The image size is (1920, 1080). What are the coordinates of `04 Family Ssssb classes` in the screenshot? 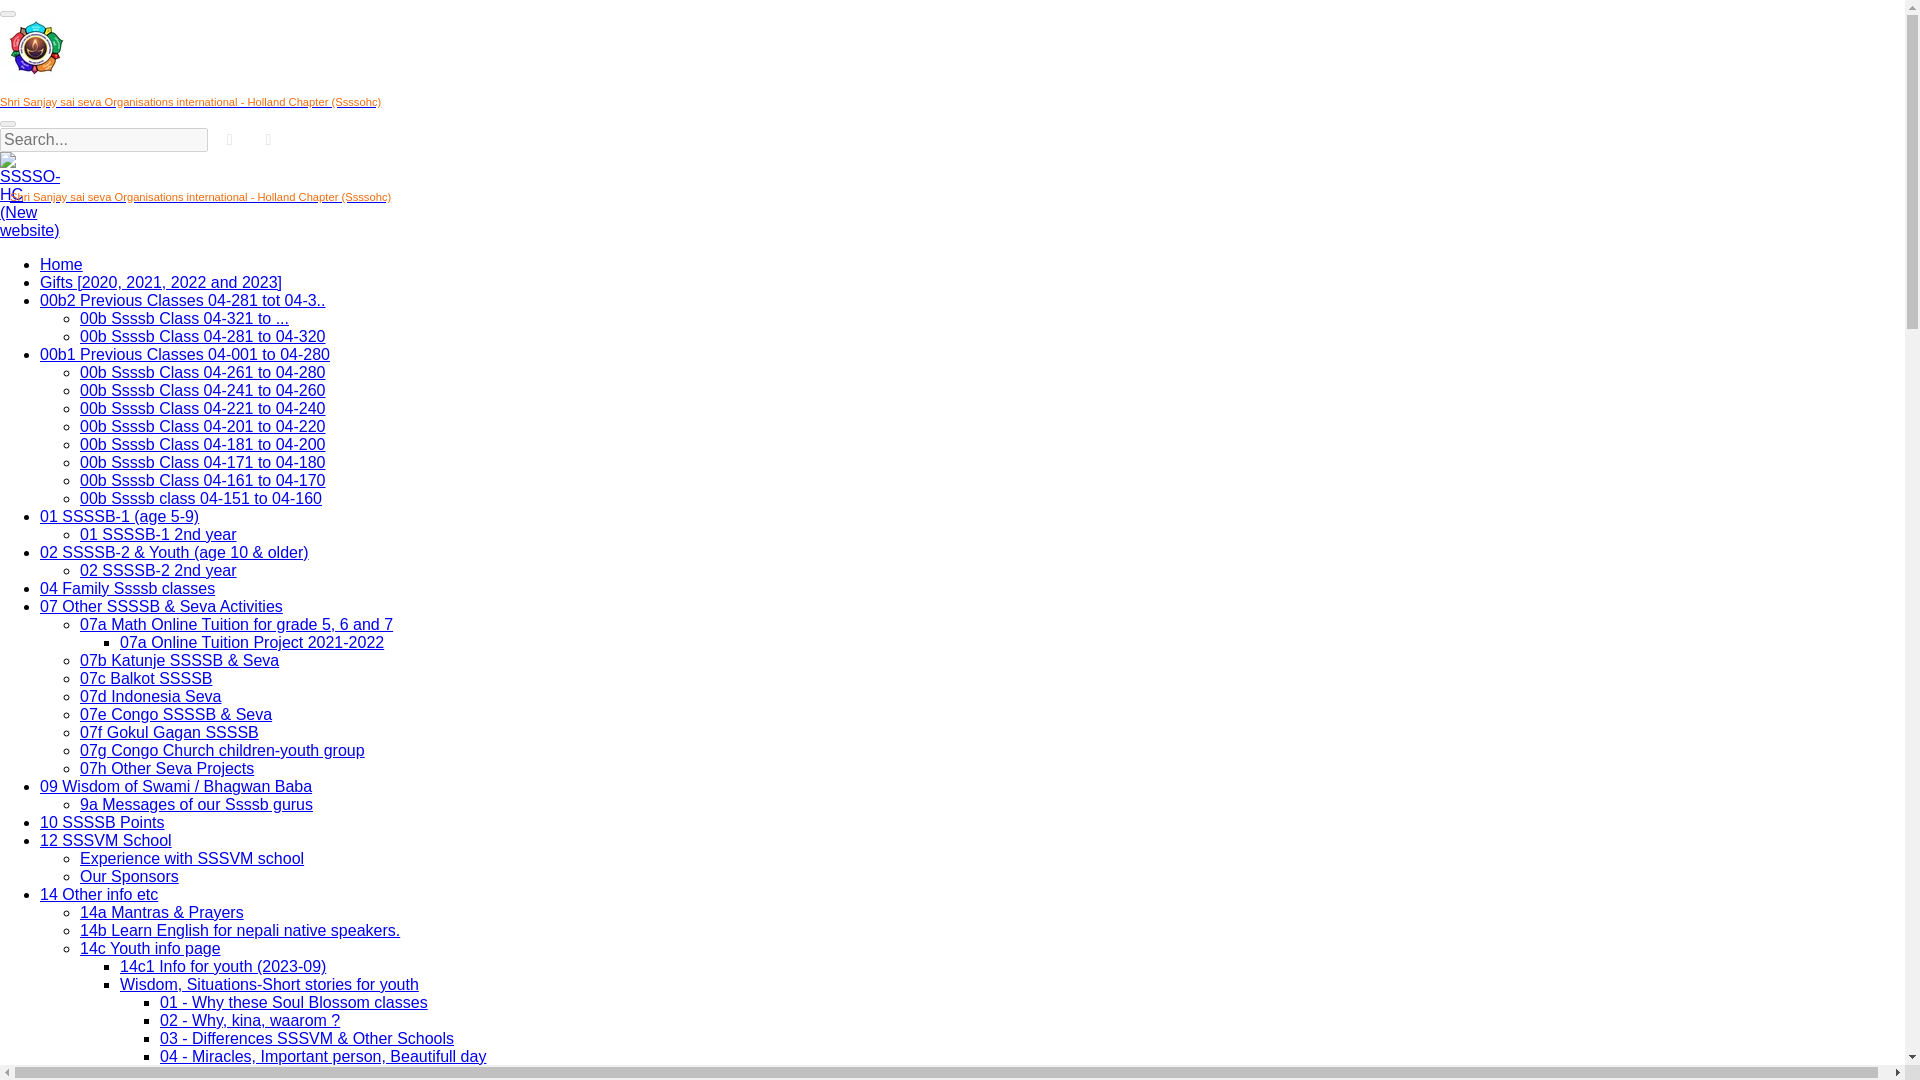 It's located at (128, 588).